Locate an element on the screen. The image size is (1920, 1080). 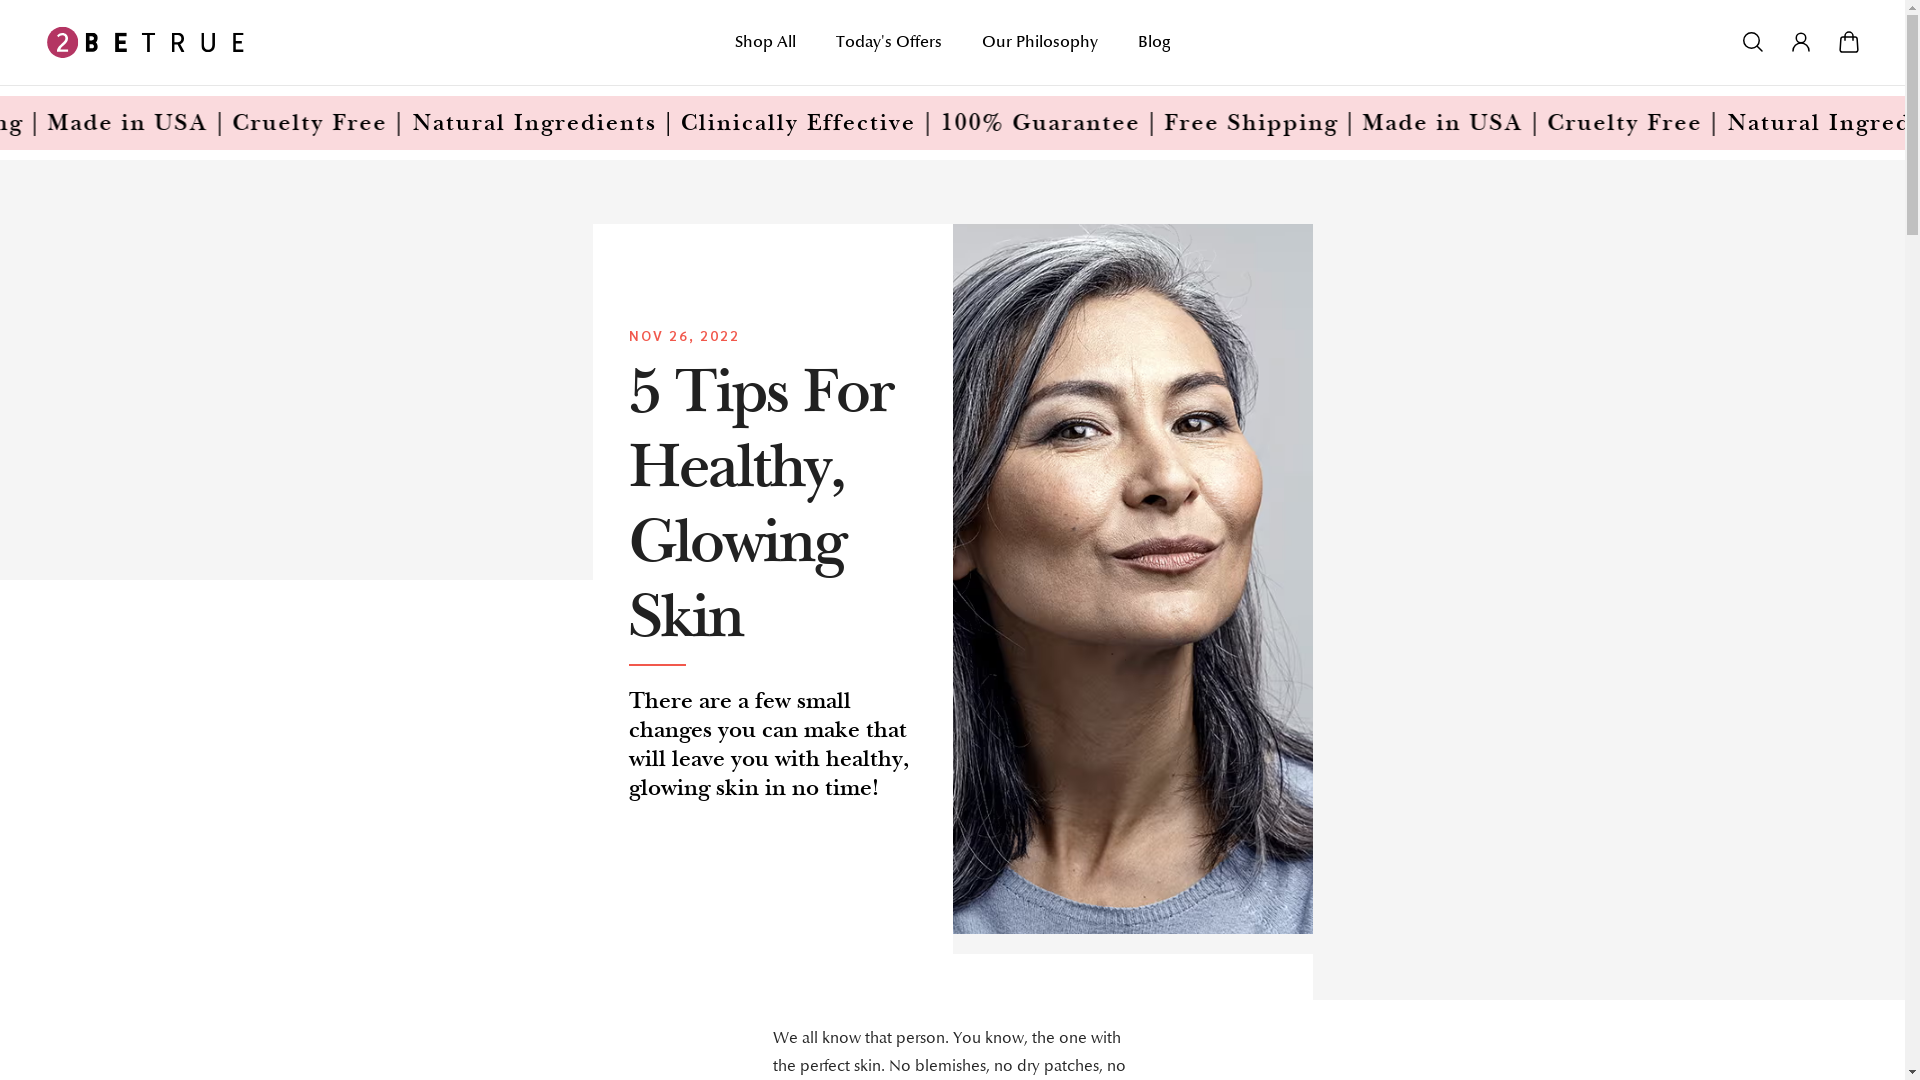
Shop All is located at coordinates (766, 52).